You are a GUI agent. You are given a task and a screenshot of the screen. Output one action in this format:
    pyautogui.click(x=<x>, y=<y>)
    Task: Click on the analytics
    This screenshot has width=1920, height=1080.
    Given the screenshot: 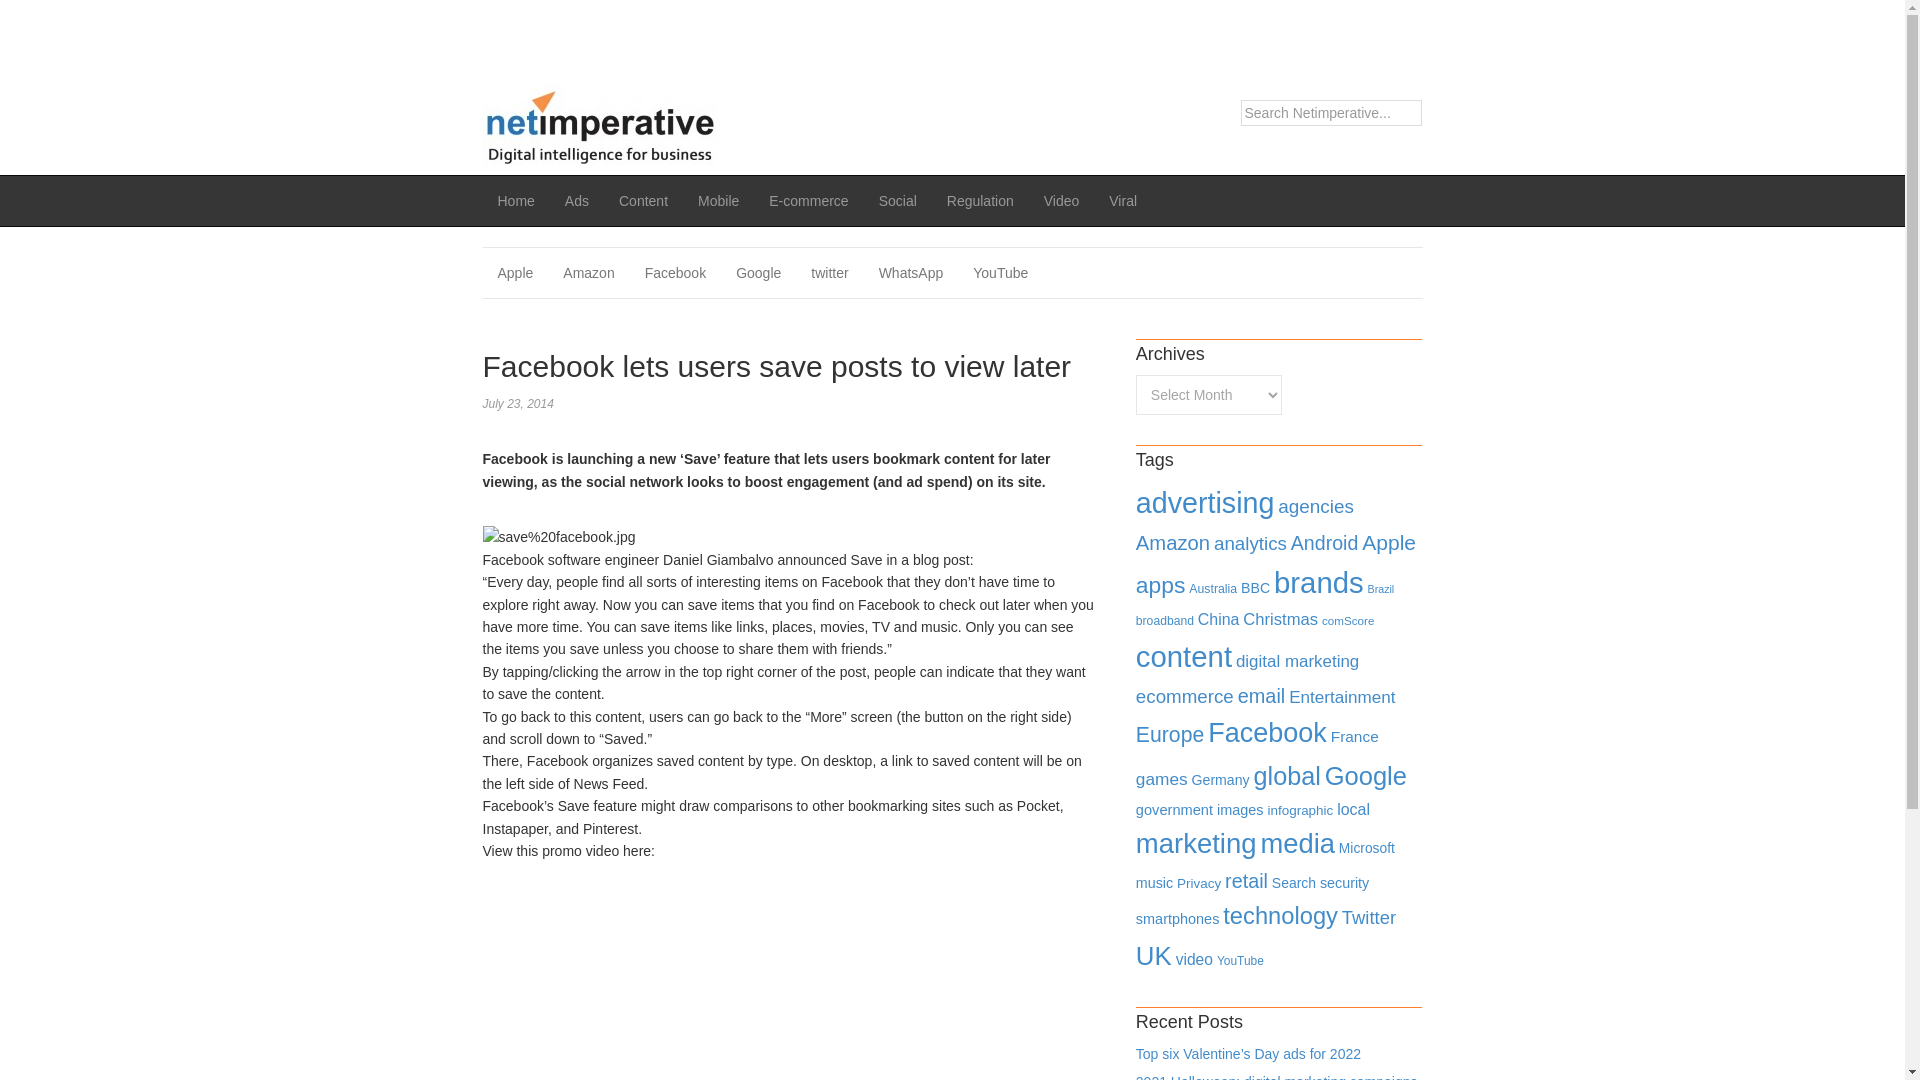 What is the action you would take?
    pyautogui.click(x=1250, y=544)
    